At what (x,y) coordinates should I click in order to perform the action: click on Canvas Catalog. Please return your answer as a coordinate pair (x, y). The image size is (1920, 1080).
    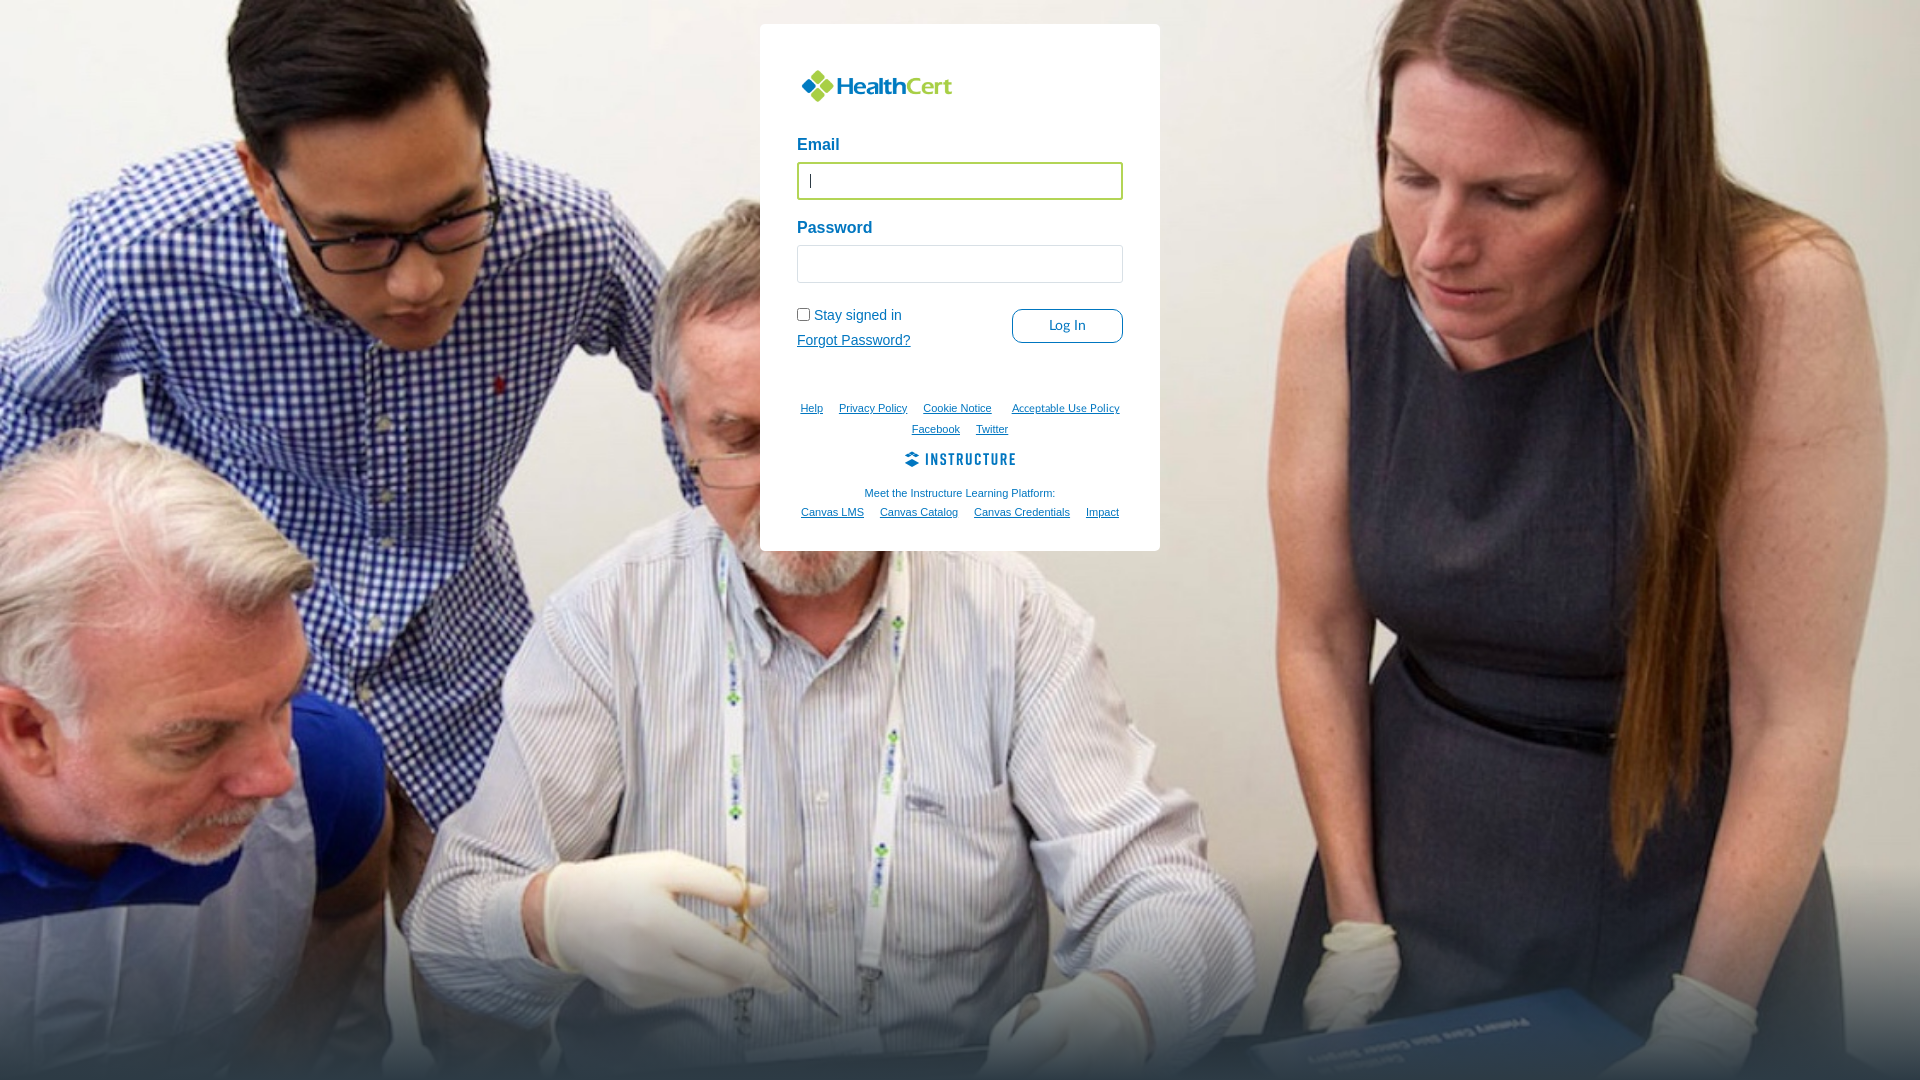
    Looking at the image, I should click on (919, 512).